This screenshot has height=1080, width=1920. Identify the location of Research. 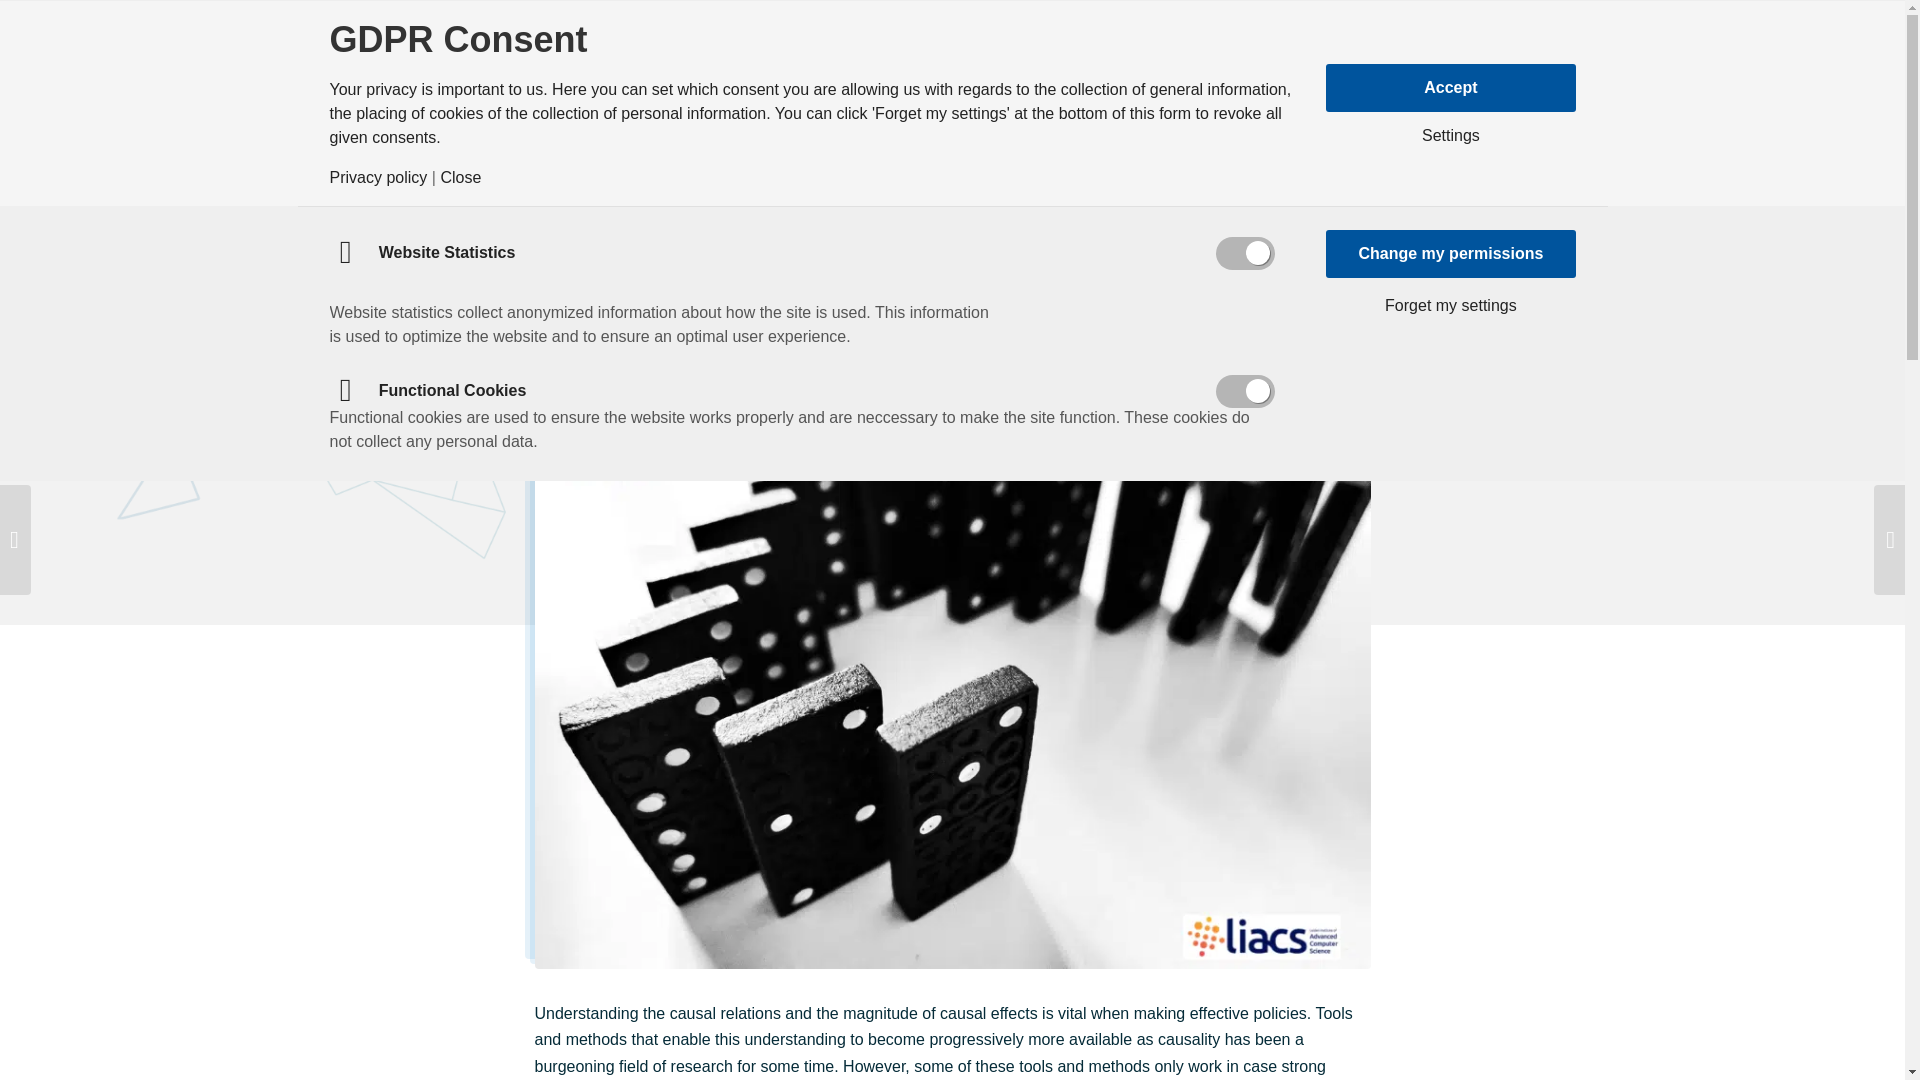
(693, 40).